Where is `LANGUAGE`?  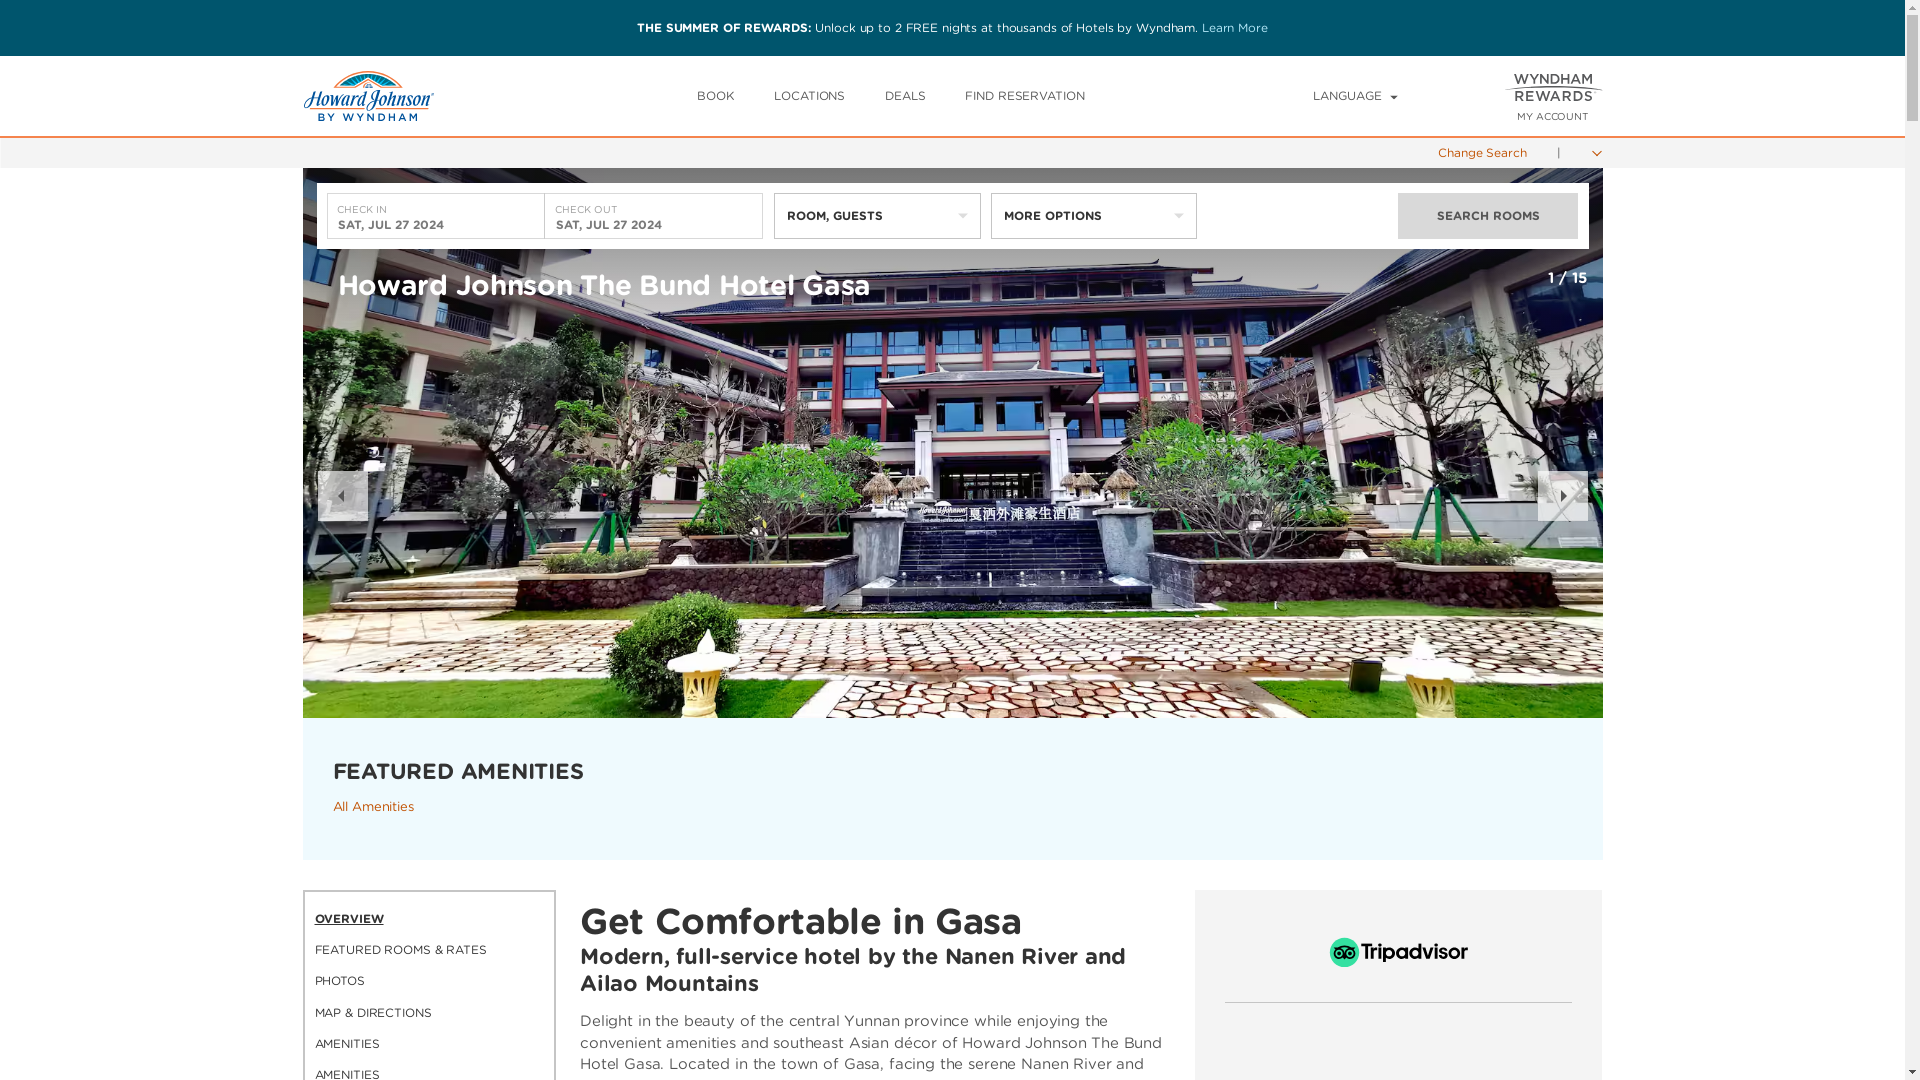
LANGUAGE is located at coordinates (1356, 95).